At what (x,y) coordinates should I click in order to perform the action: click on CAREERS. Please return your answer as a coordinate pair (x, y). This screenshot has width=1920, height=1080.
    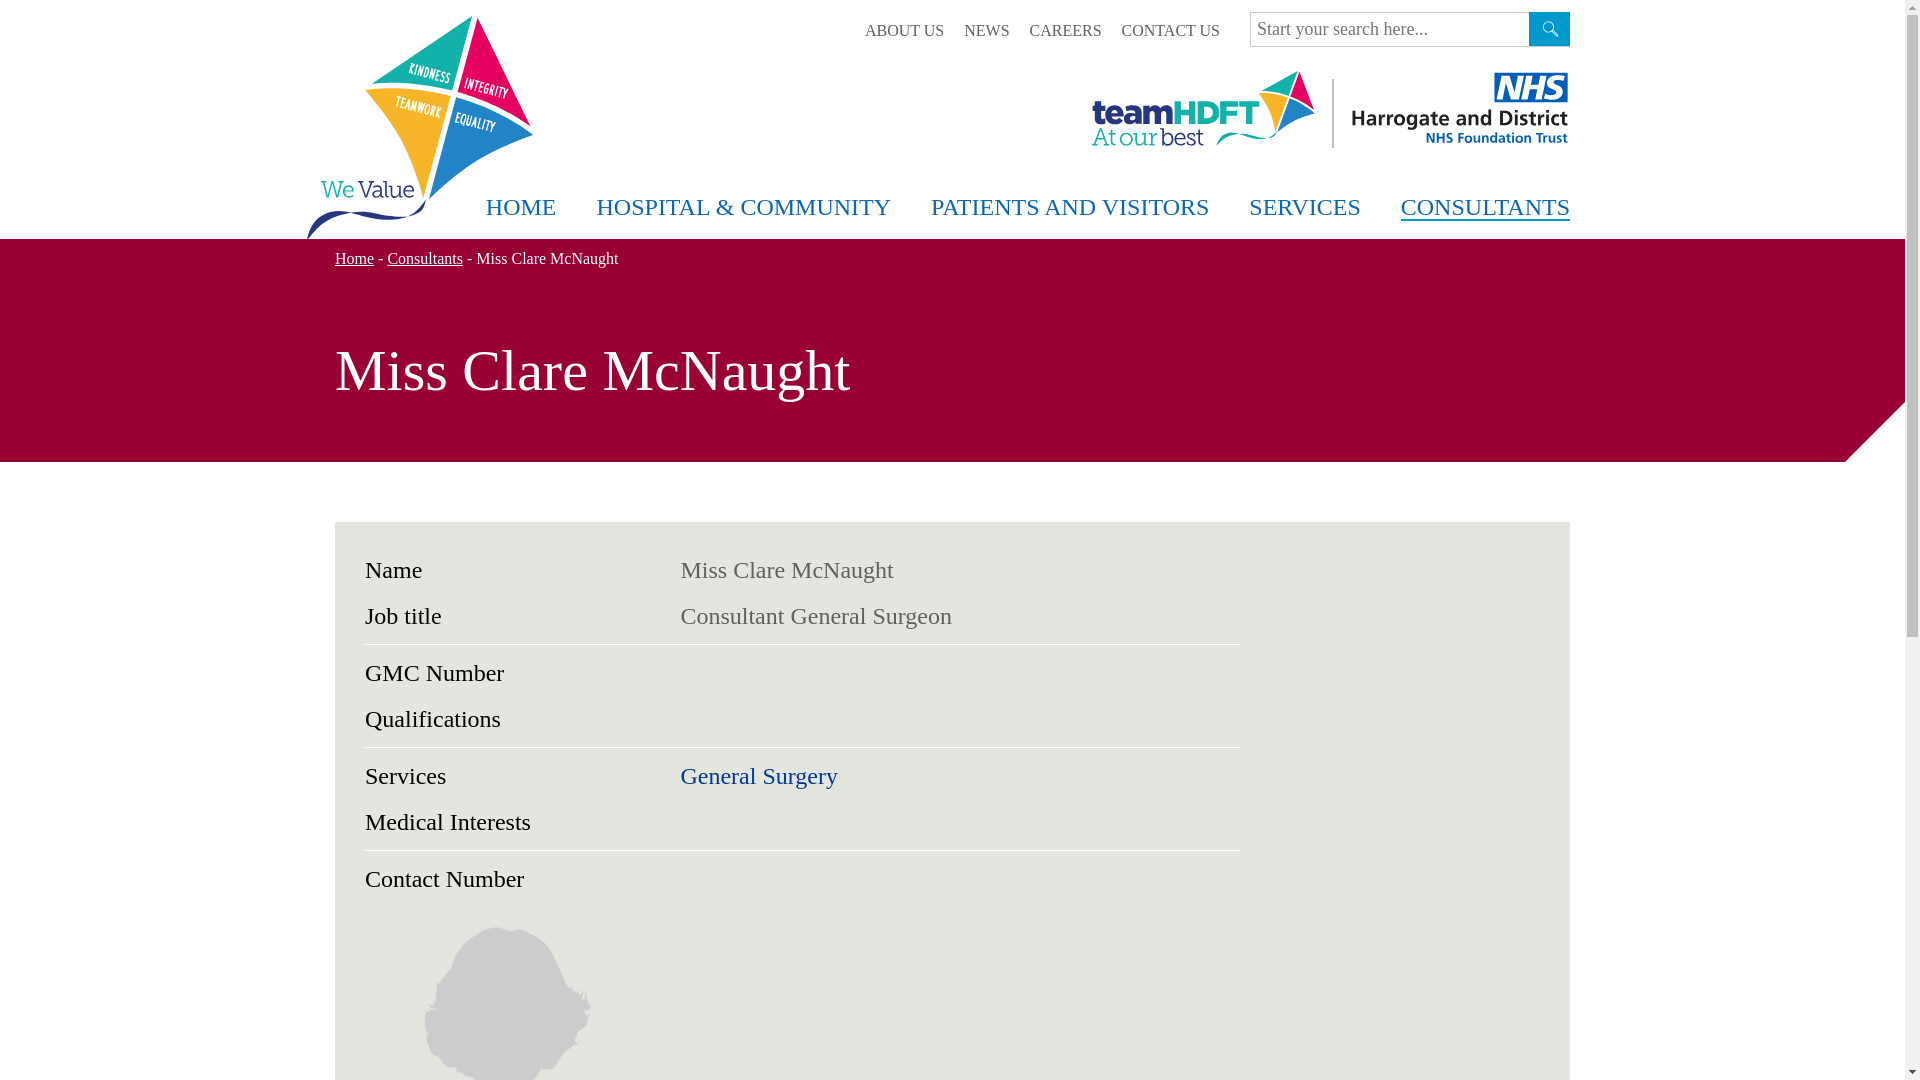
    Looking at the image, I should click on (1065, 30).